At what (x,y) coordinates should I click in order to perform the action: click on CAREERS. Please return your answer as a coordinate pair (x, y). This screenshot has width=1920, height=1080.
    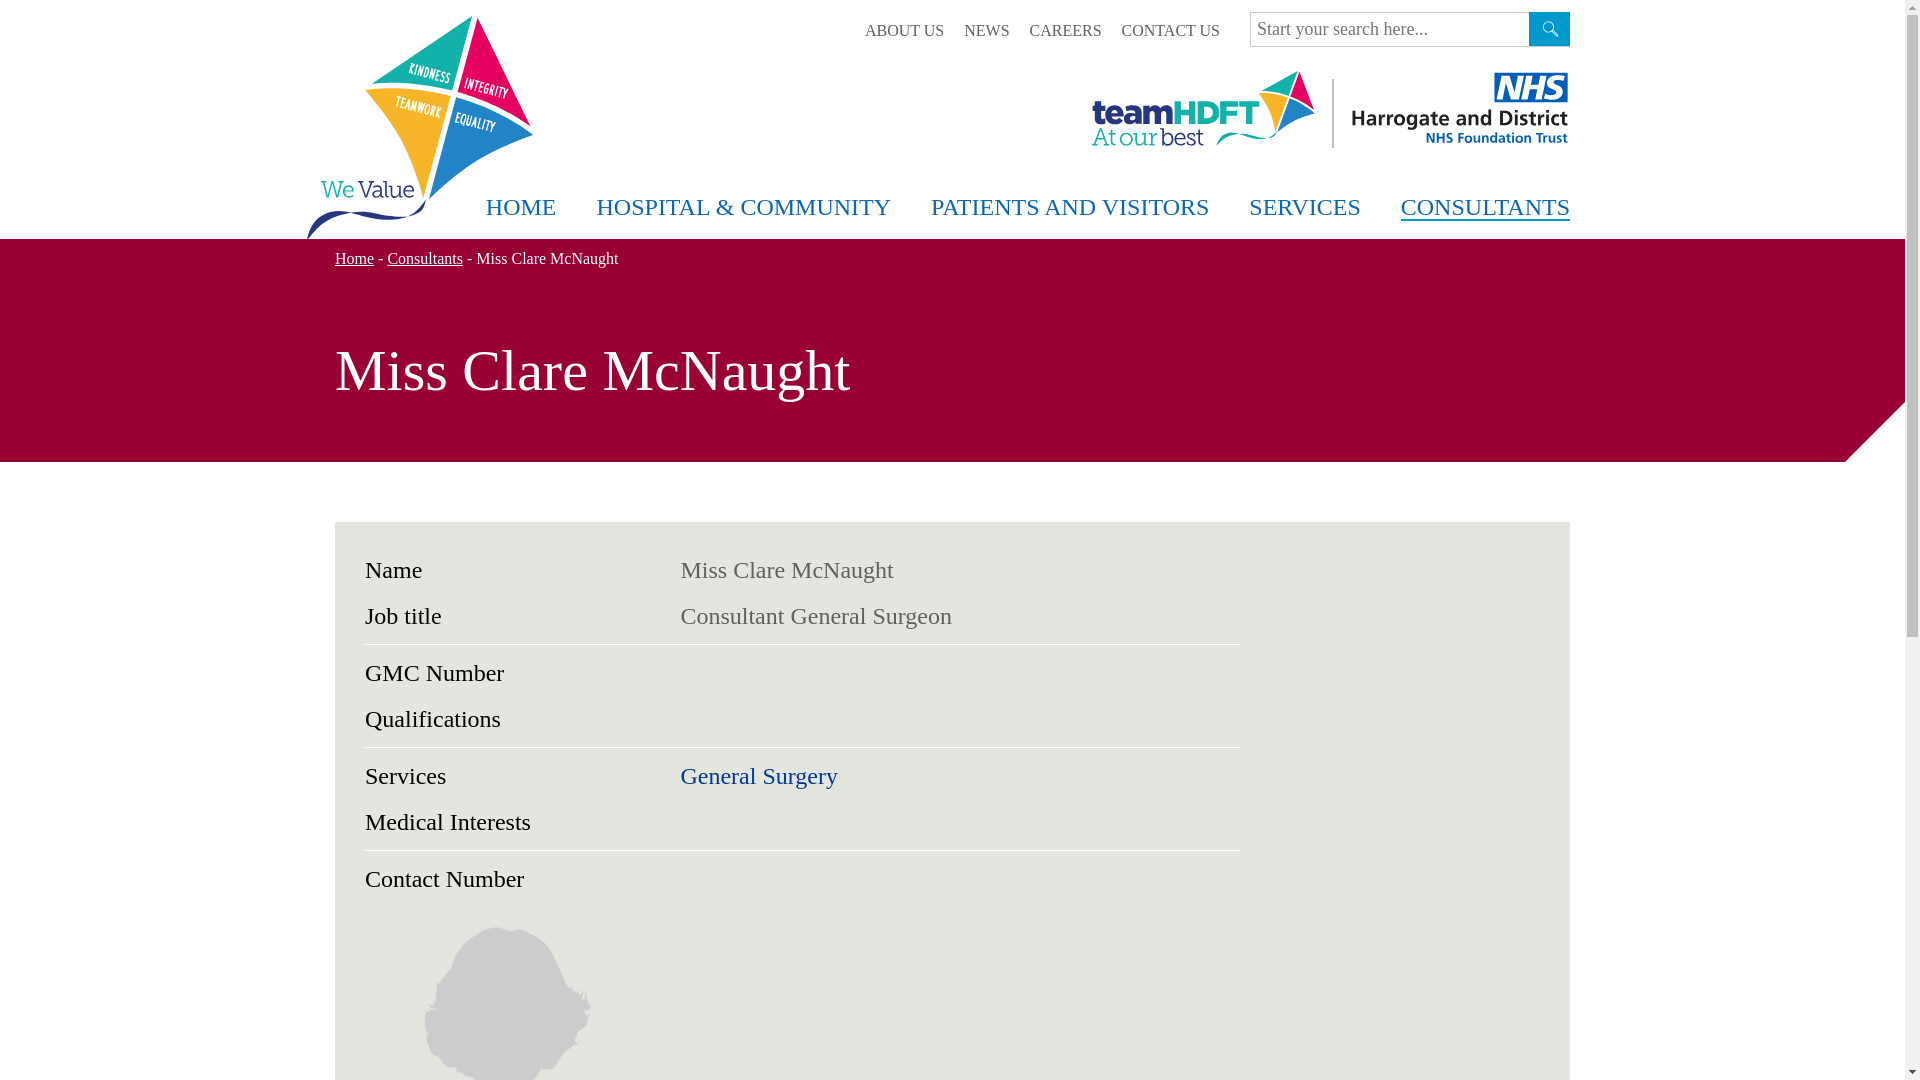
    Looking at the image, I should click on (1065, 30).